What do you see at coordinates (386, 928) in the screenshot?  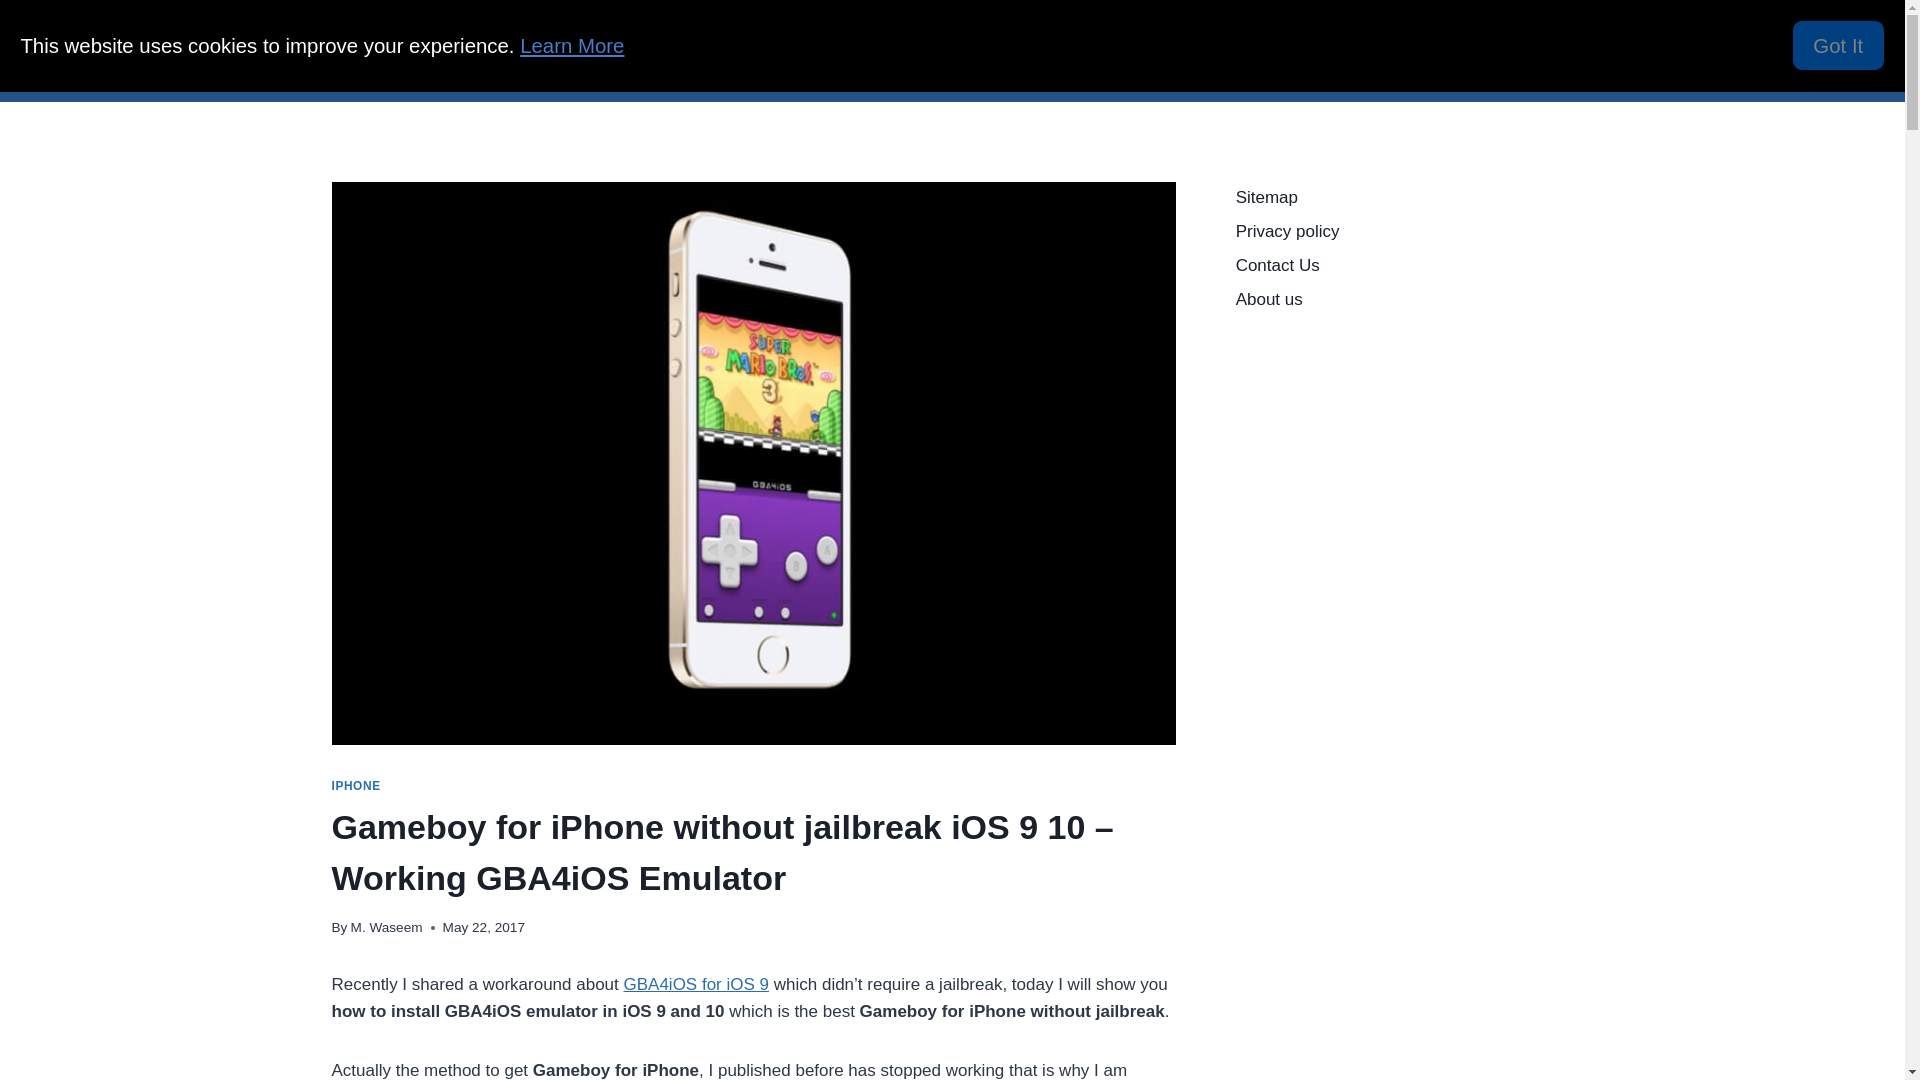 I see `M. Waseem` at bounding box center [386, 928].